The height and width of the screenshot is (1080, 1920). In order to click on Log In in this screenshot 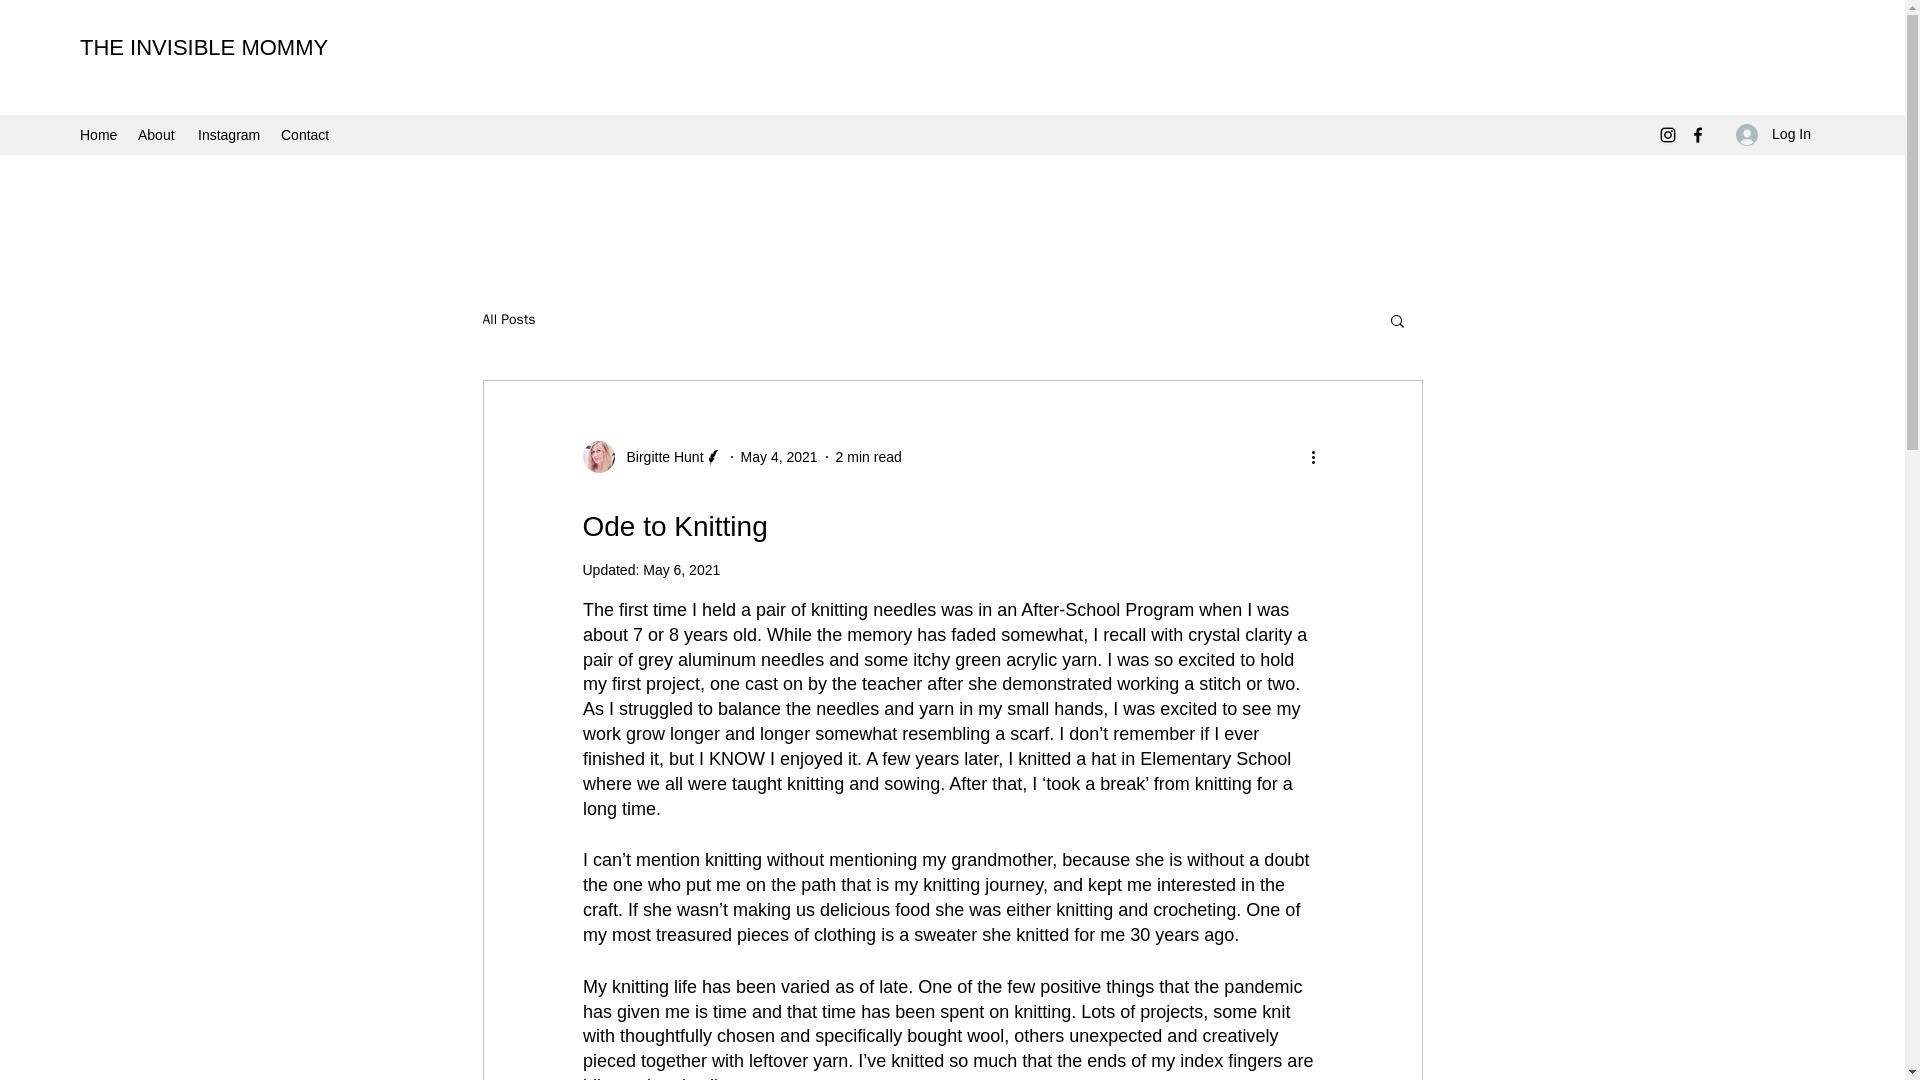, I will do `click(1774, 134)`.